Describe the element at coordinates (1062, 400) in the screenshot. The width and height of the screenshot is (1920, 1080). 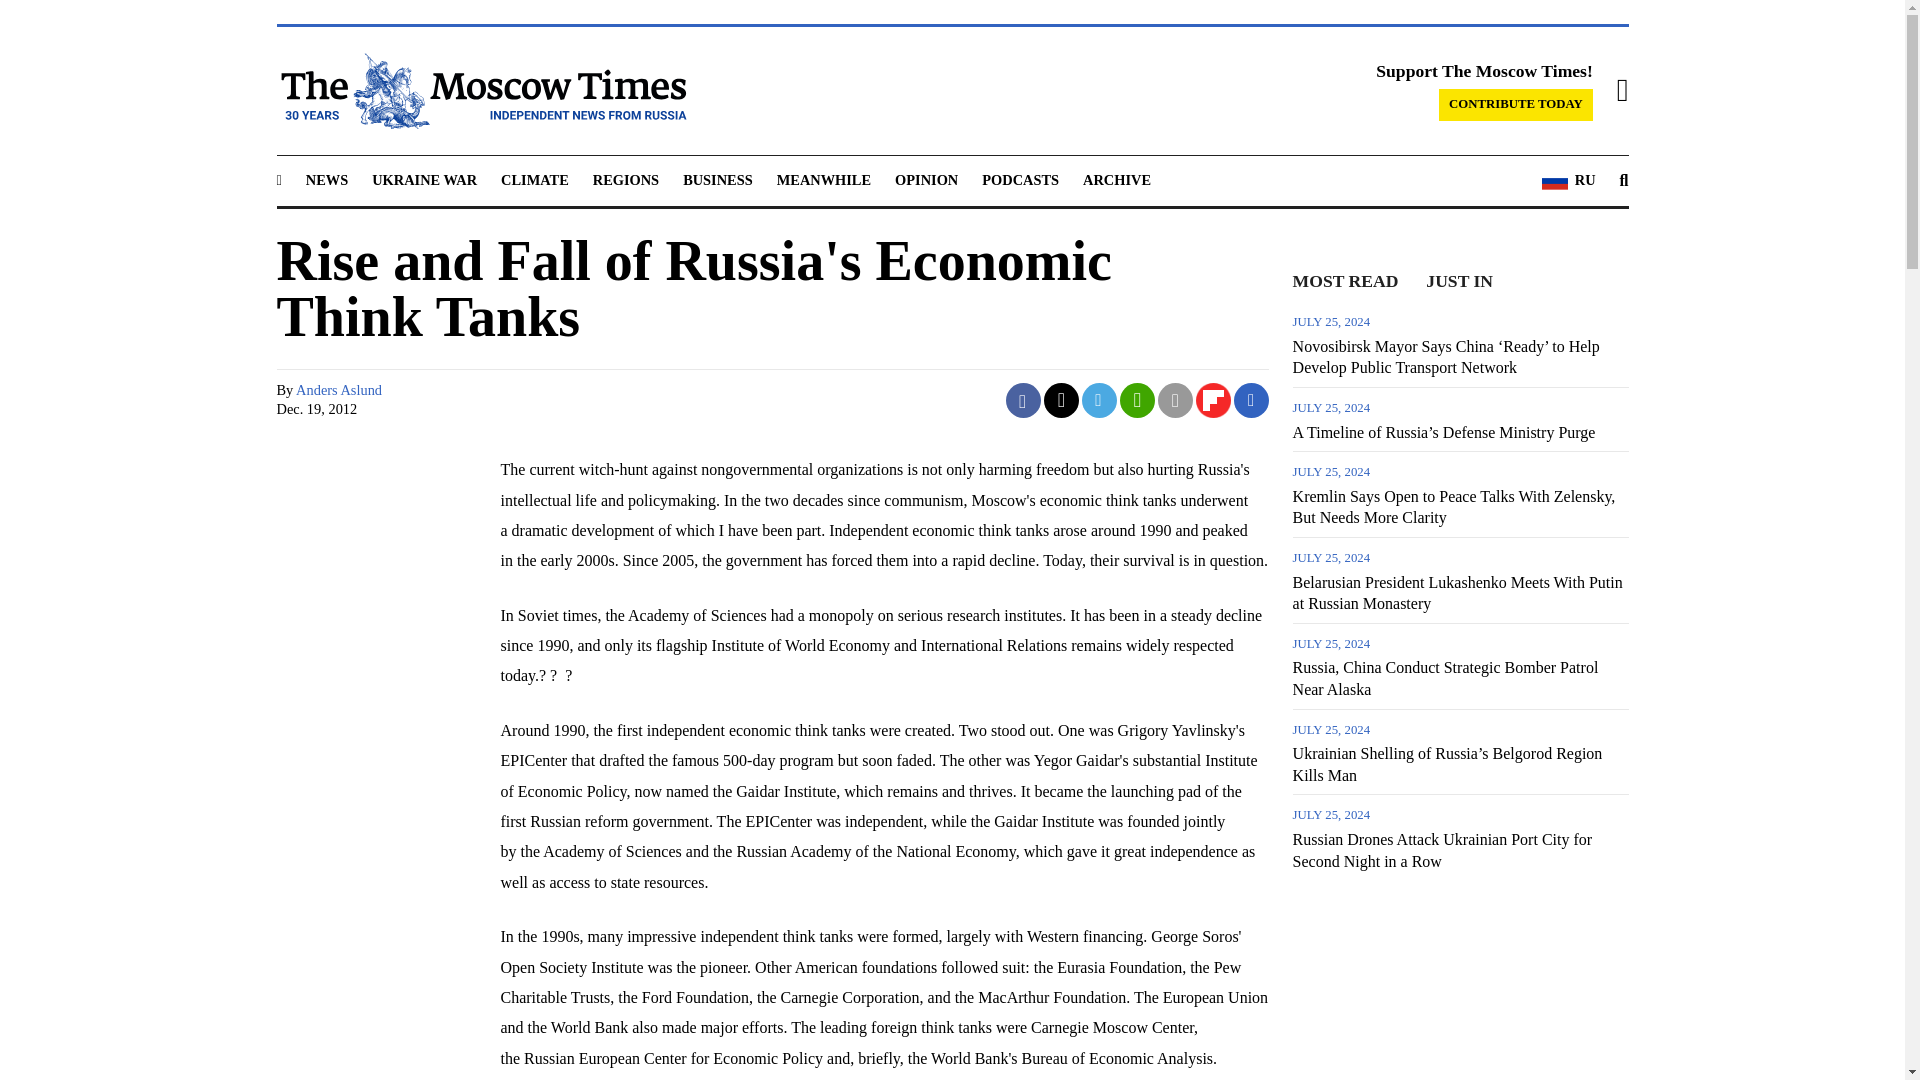
I see `Share on Twitter` at that location.